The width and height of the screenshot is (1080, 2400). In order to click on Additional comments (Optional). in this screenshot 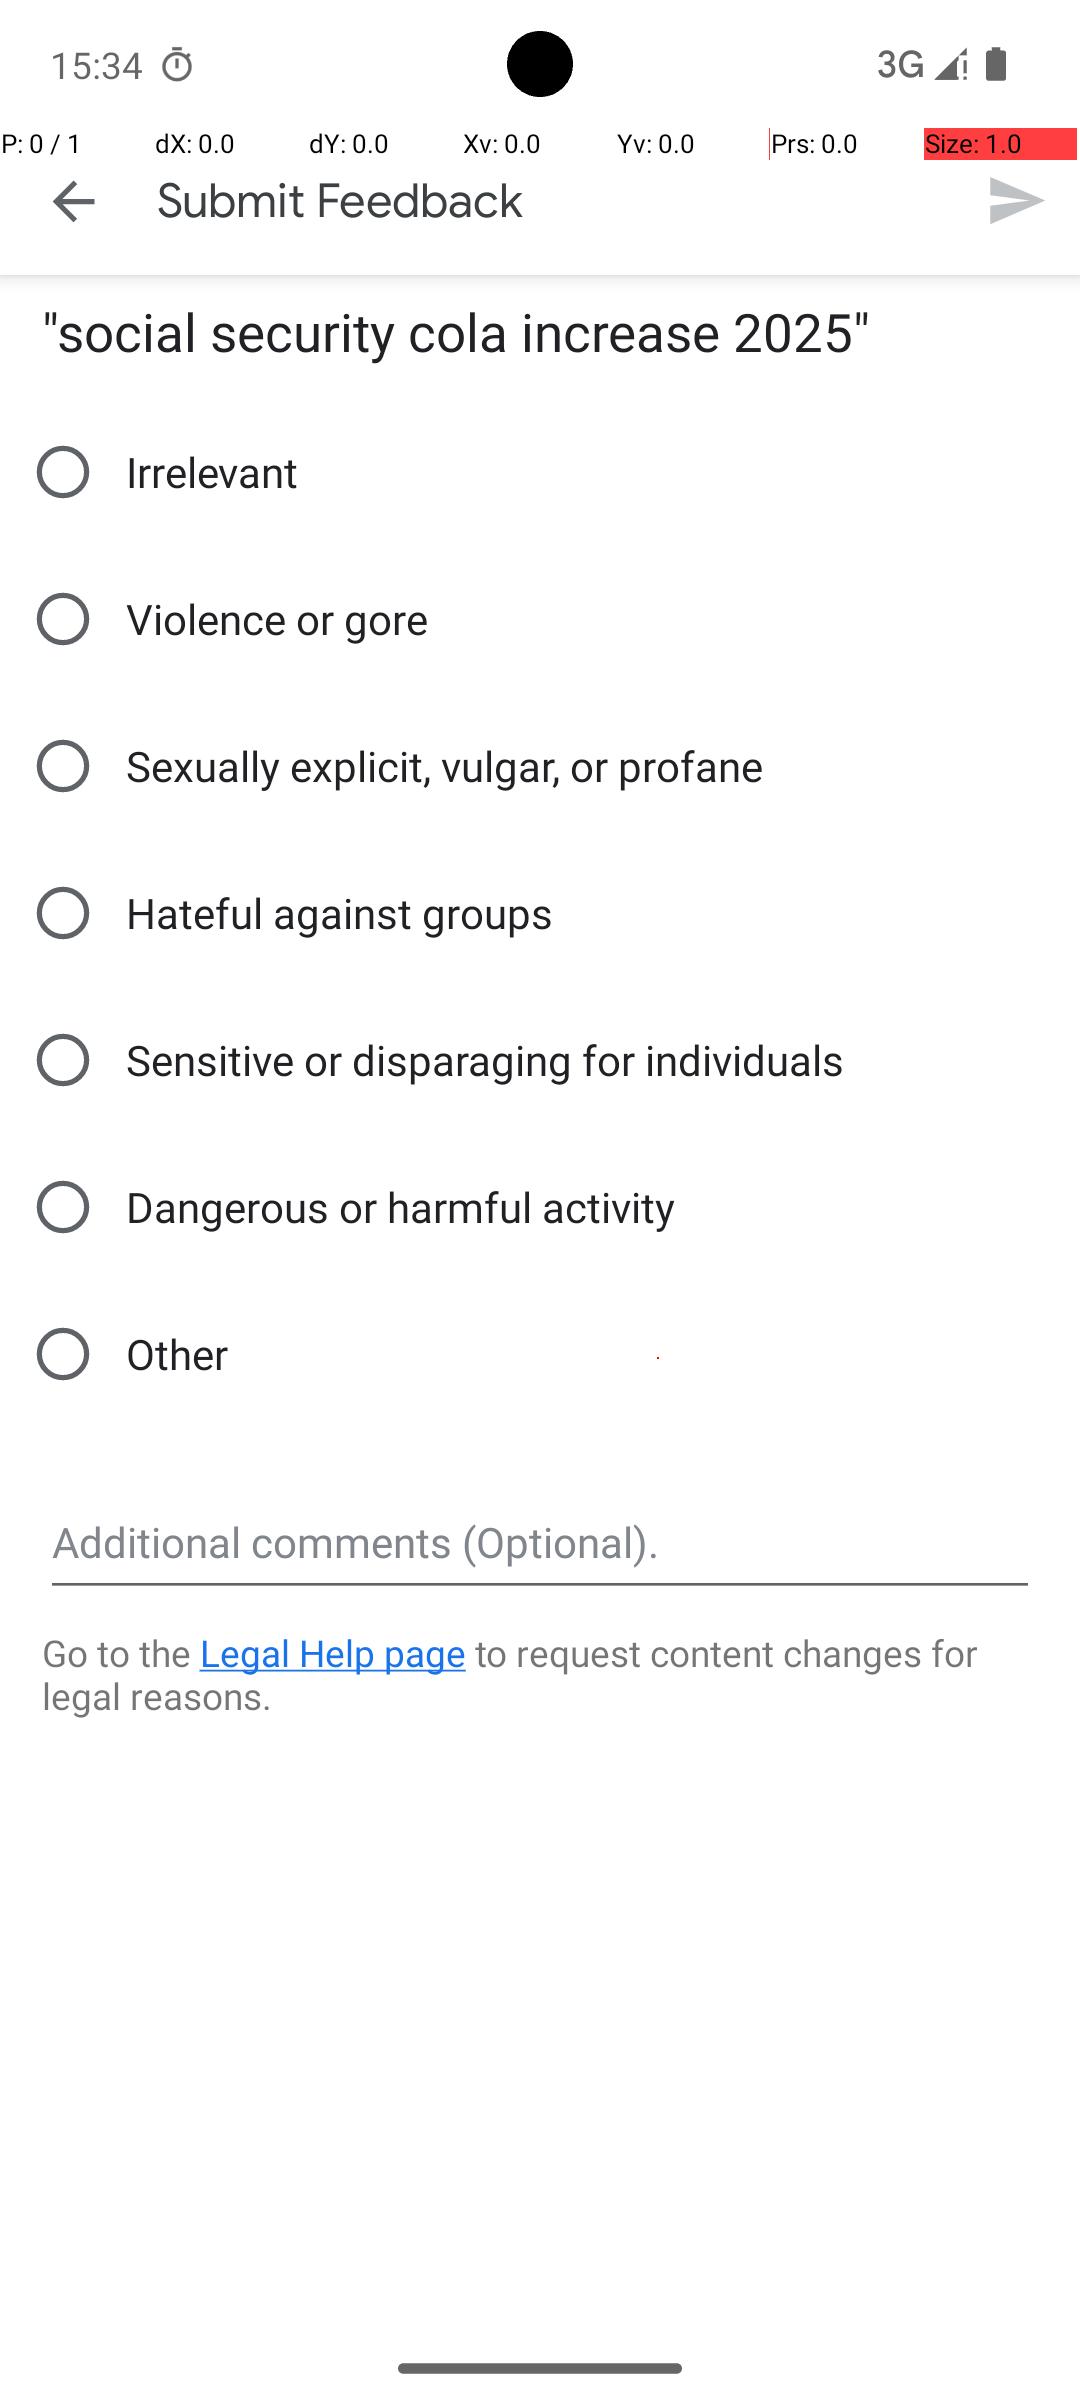, I will do `click(540, 1543)`.